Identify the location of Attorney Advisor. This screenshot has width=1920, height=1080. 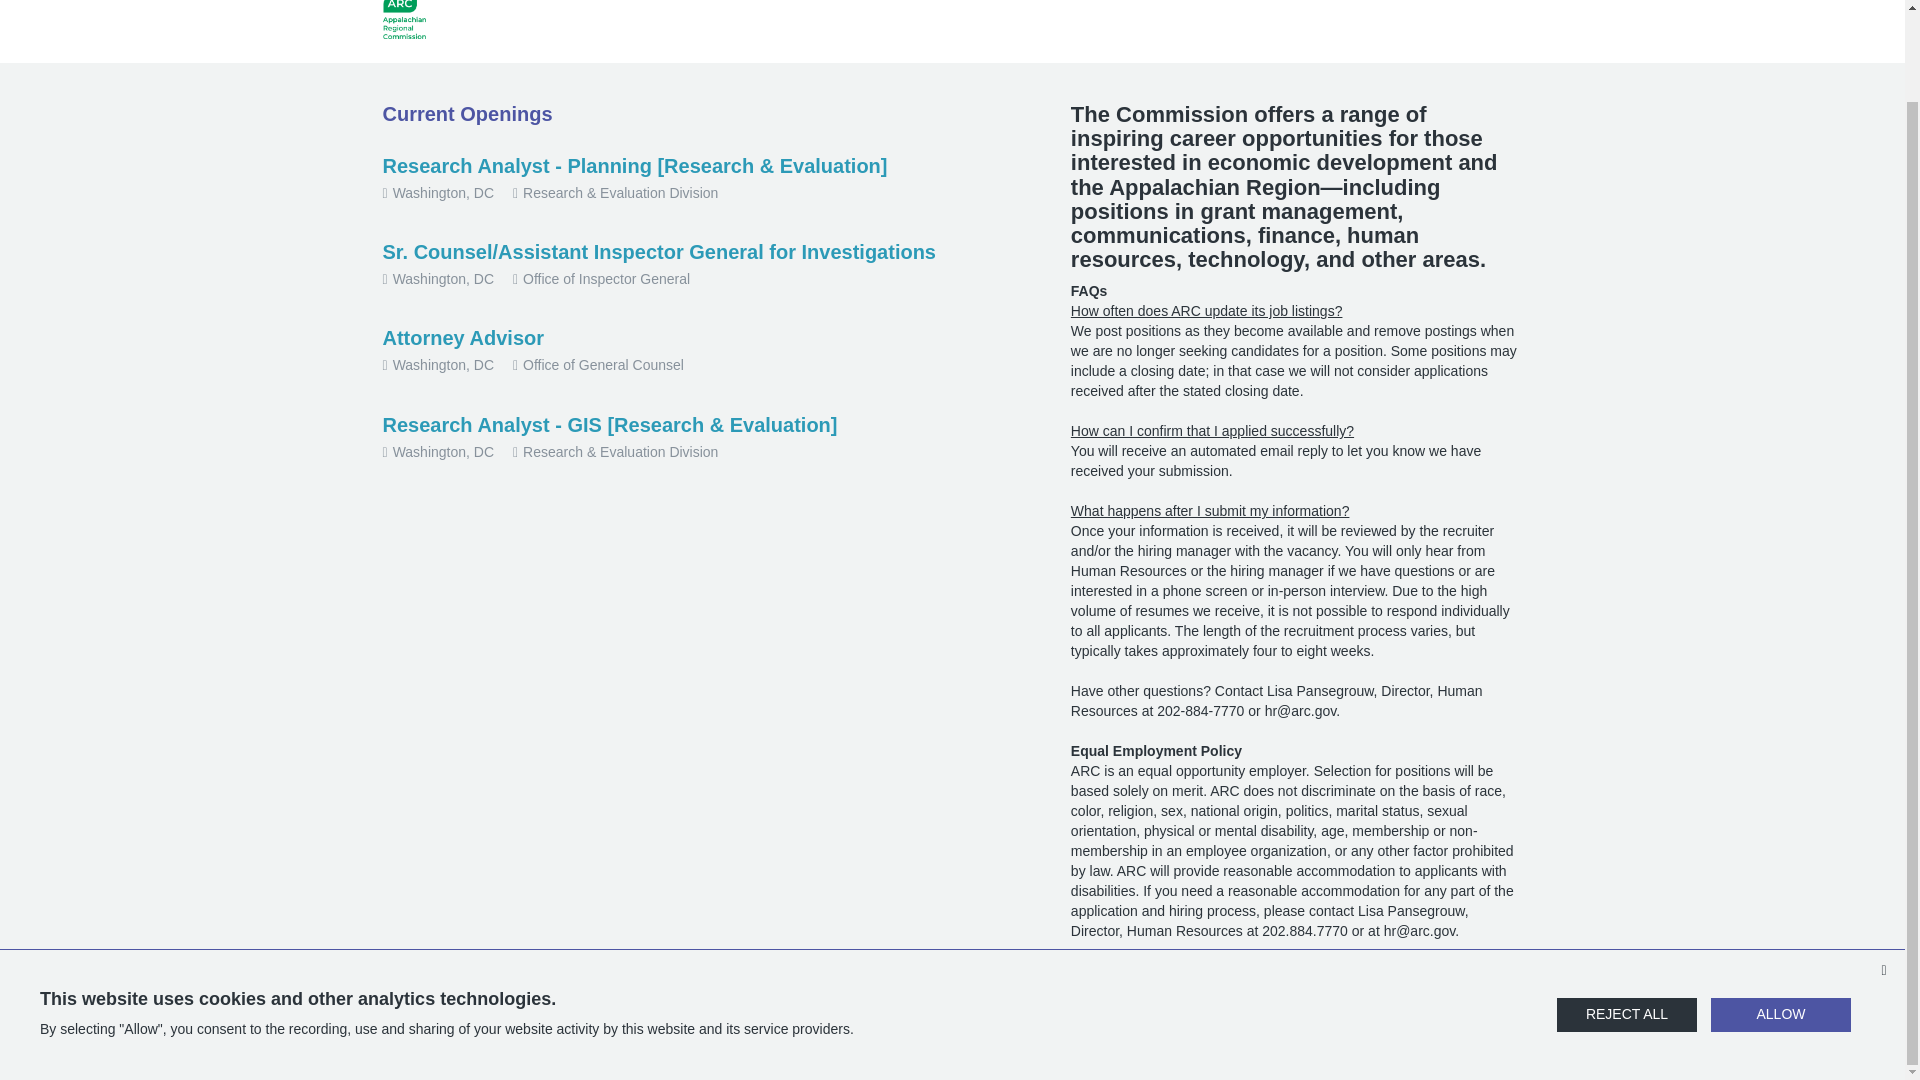
(464, 338).